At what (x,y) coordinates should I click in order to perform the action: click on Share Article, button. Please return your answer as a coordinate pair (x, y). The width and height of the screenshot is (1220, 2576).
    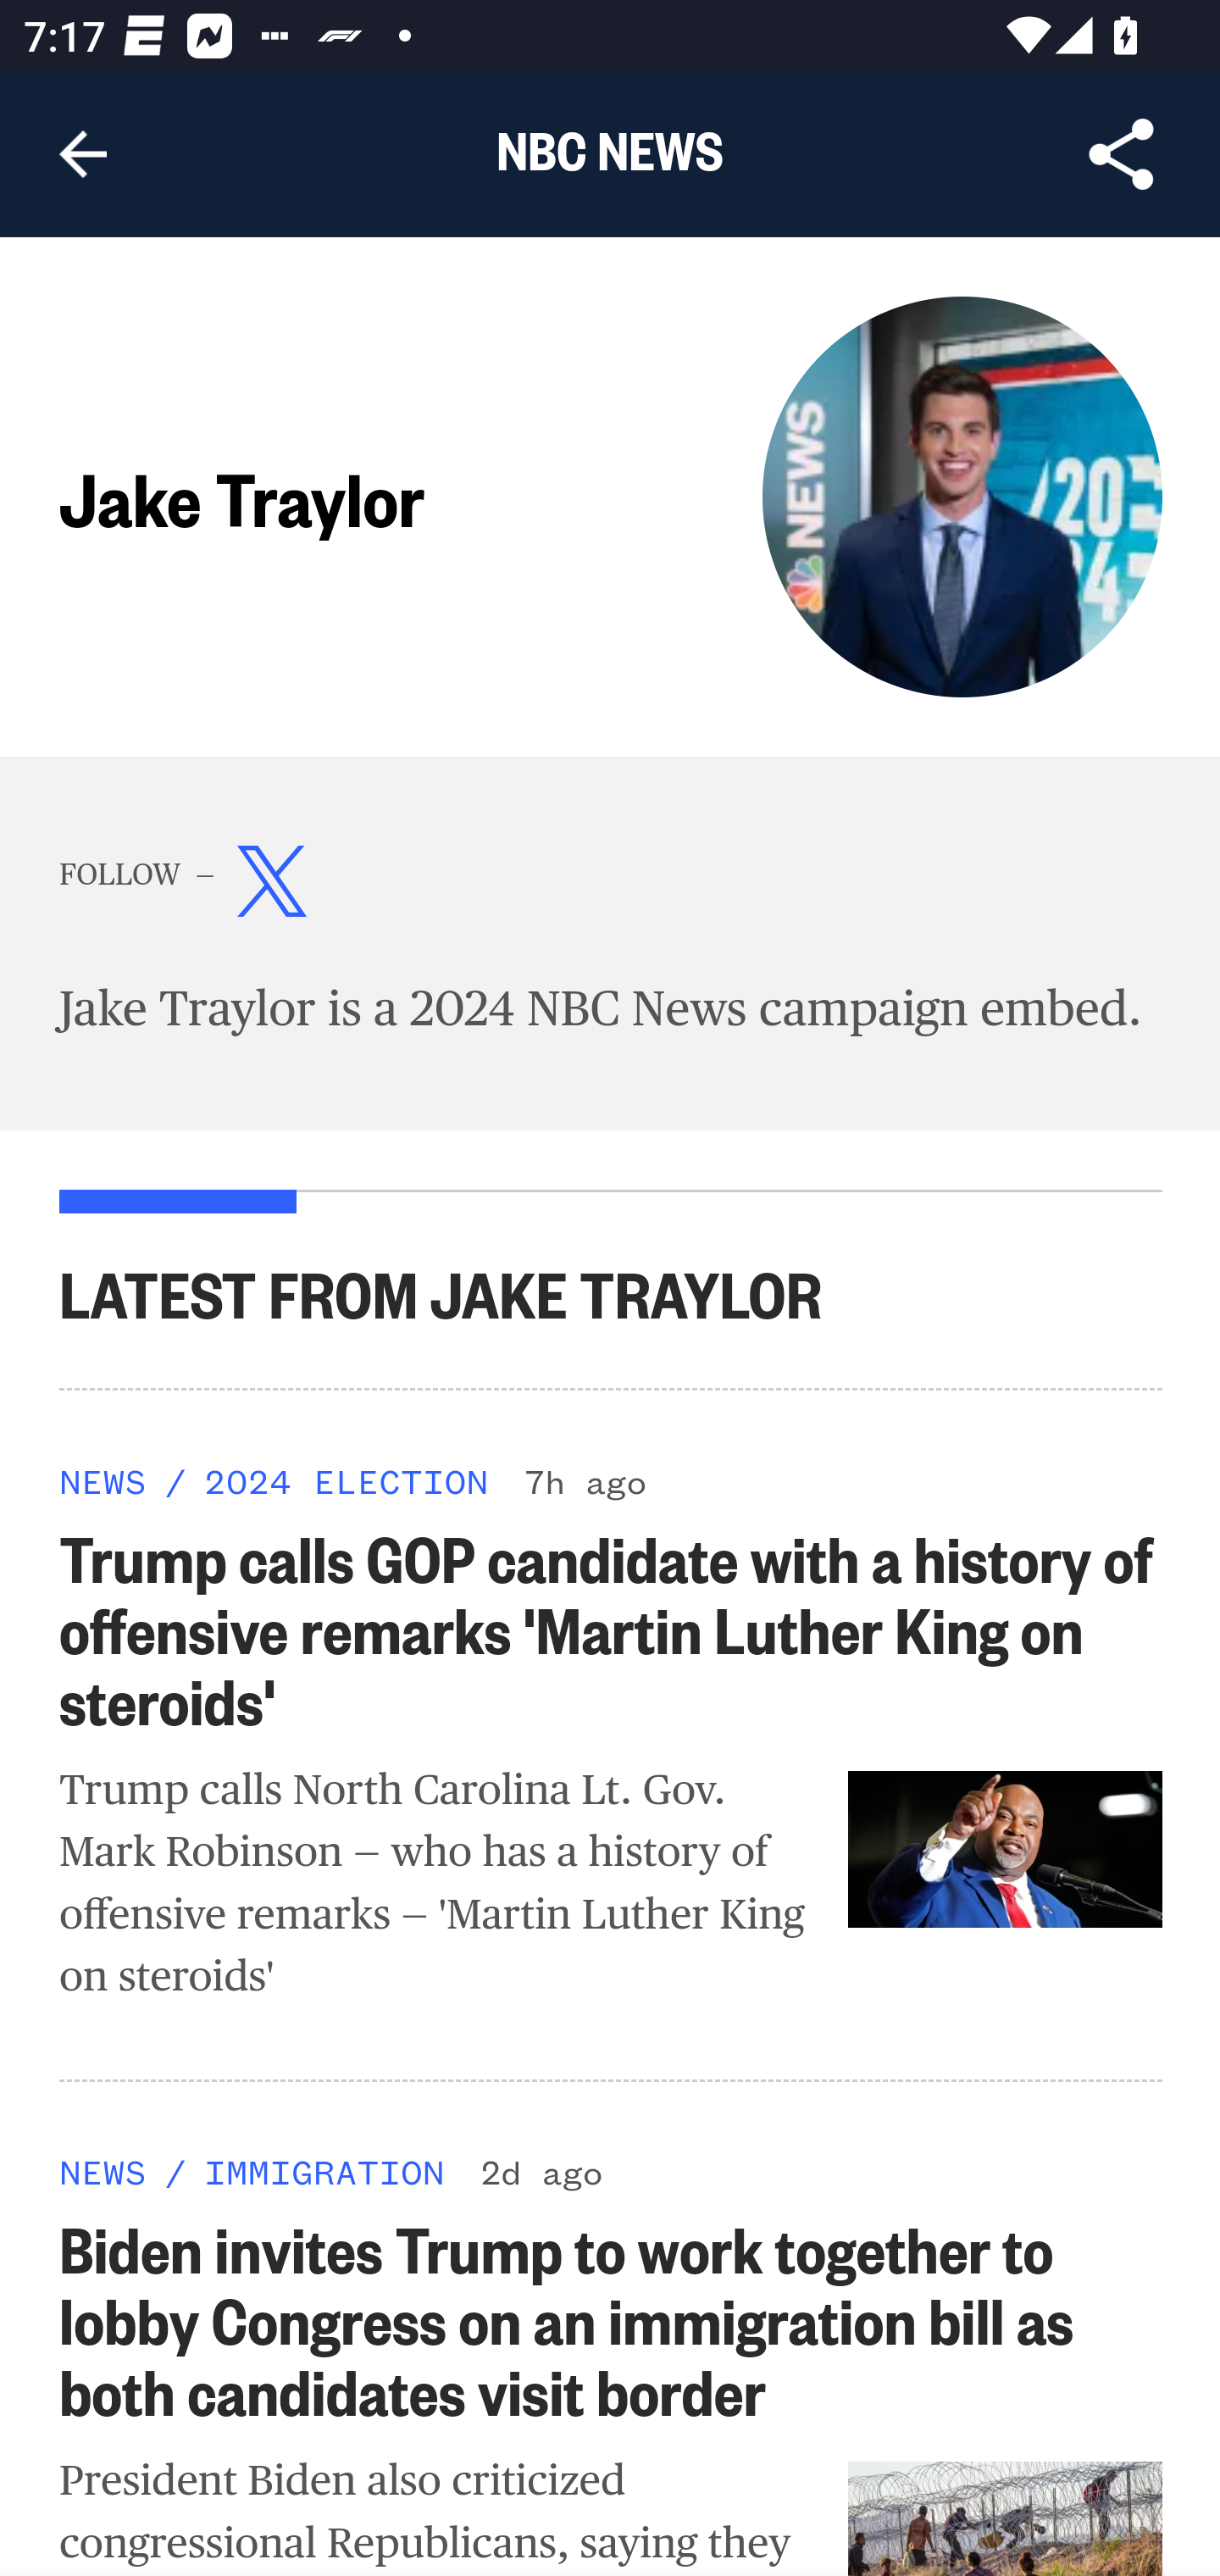
    Looking at the image, I should click on (1122, 154).